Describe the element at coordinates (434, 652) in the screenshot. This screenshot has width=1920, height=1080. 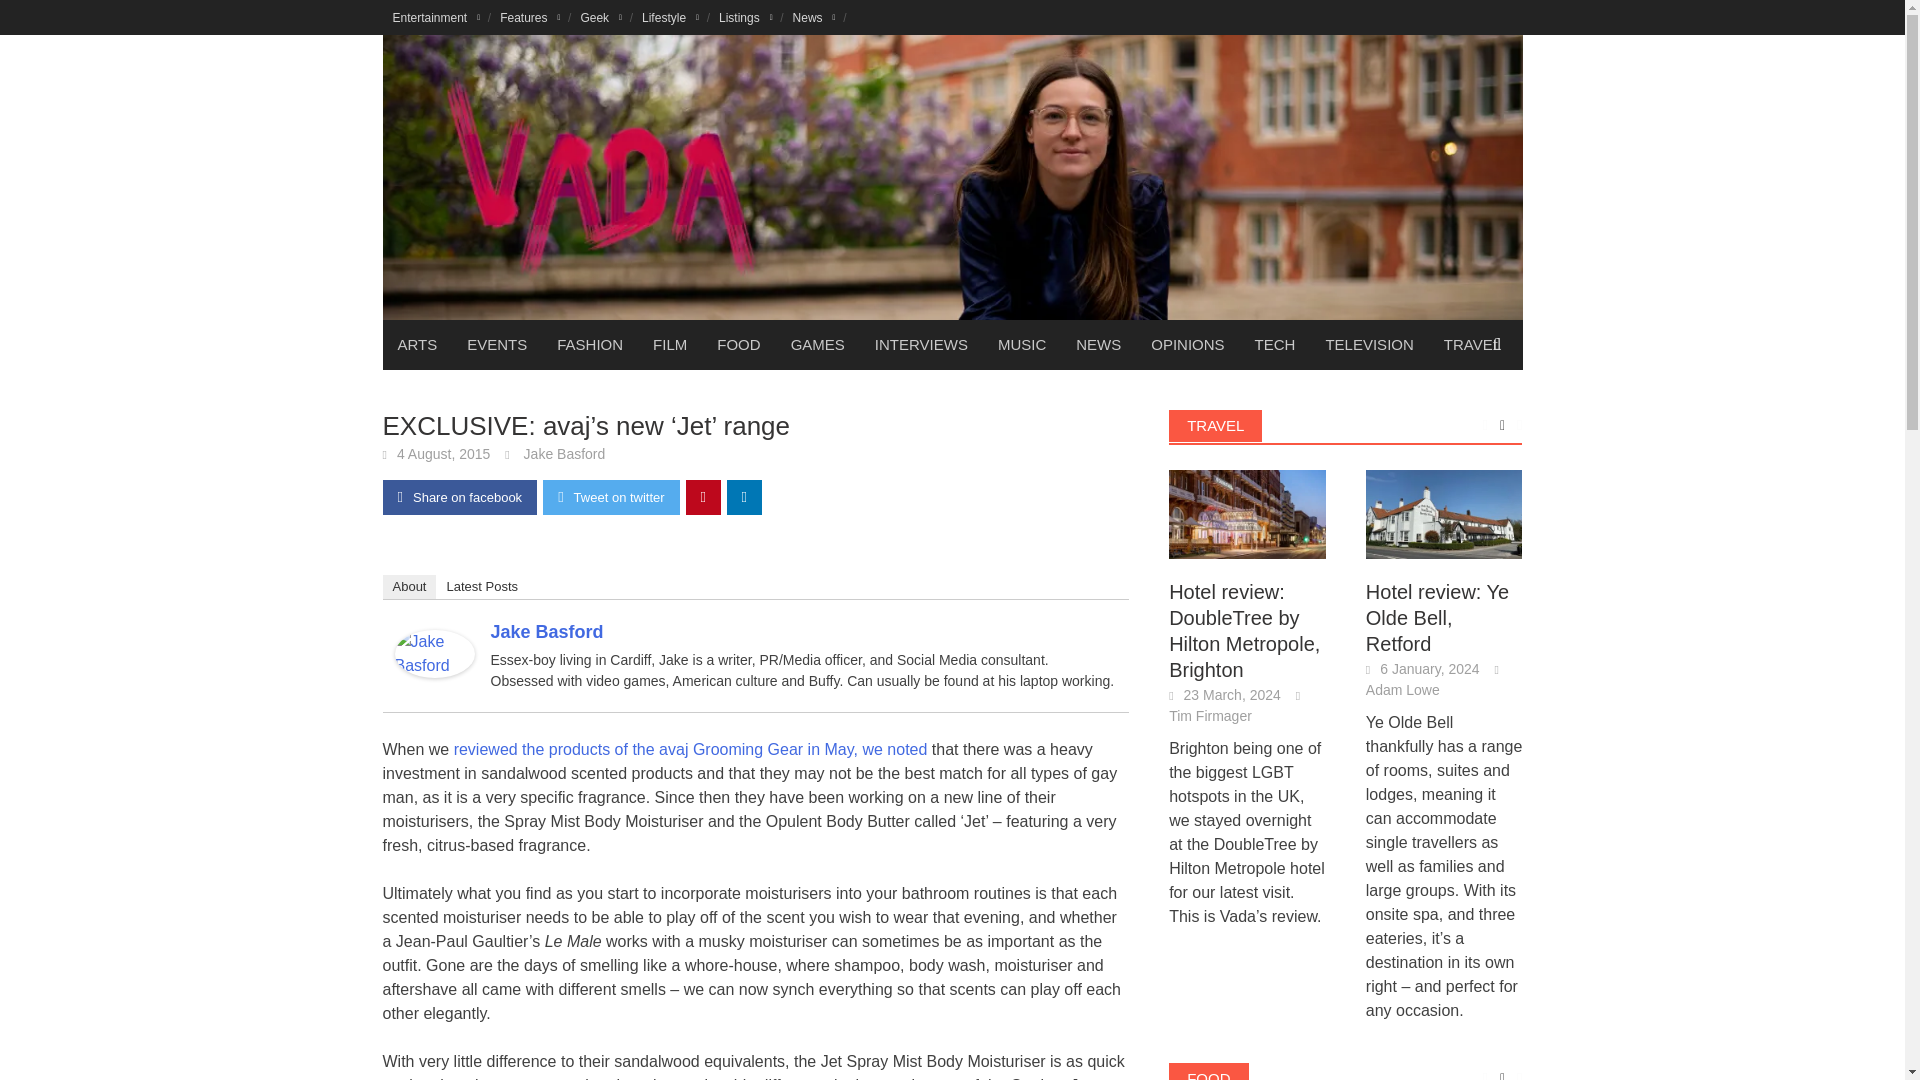
I see `Jake Basford` at that location.